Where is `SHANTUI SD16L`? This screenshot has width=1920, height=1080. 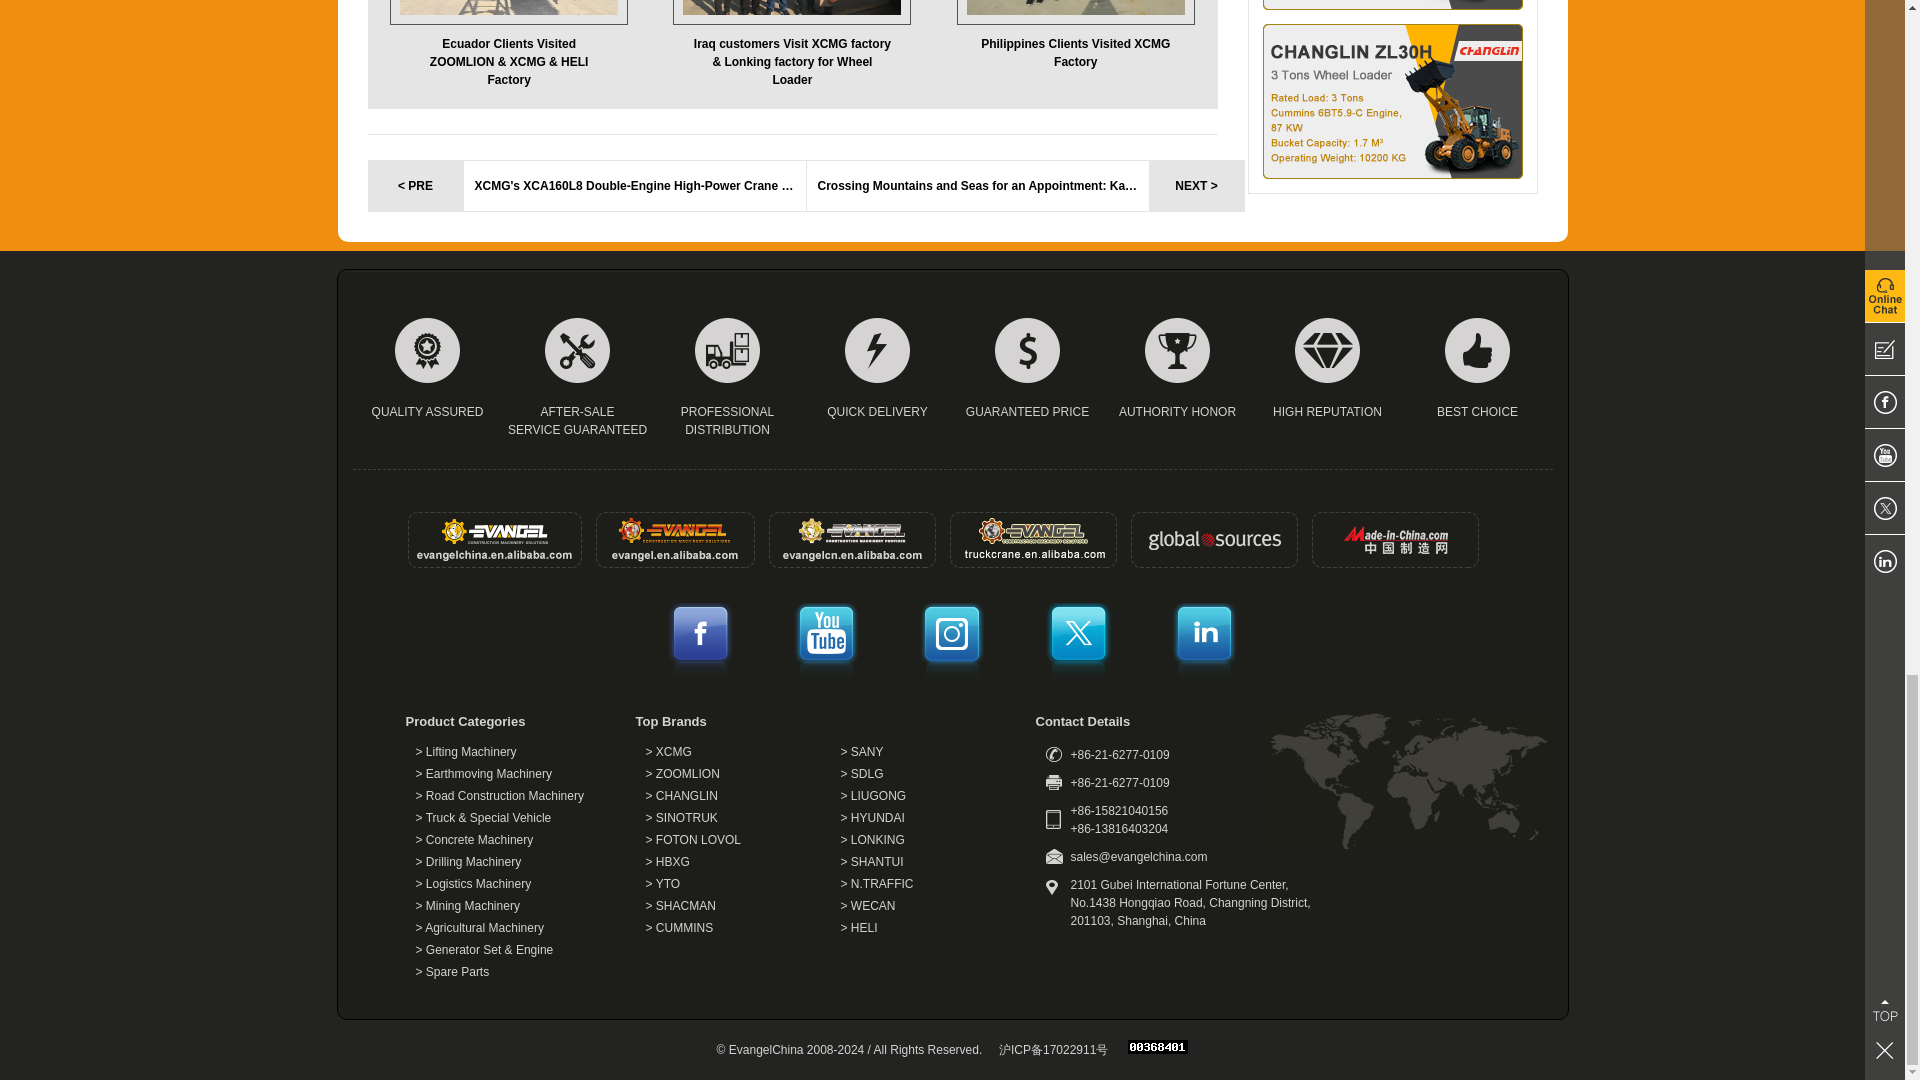 SHANTUI SD16L is located at coordinates (1392, 4).